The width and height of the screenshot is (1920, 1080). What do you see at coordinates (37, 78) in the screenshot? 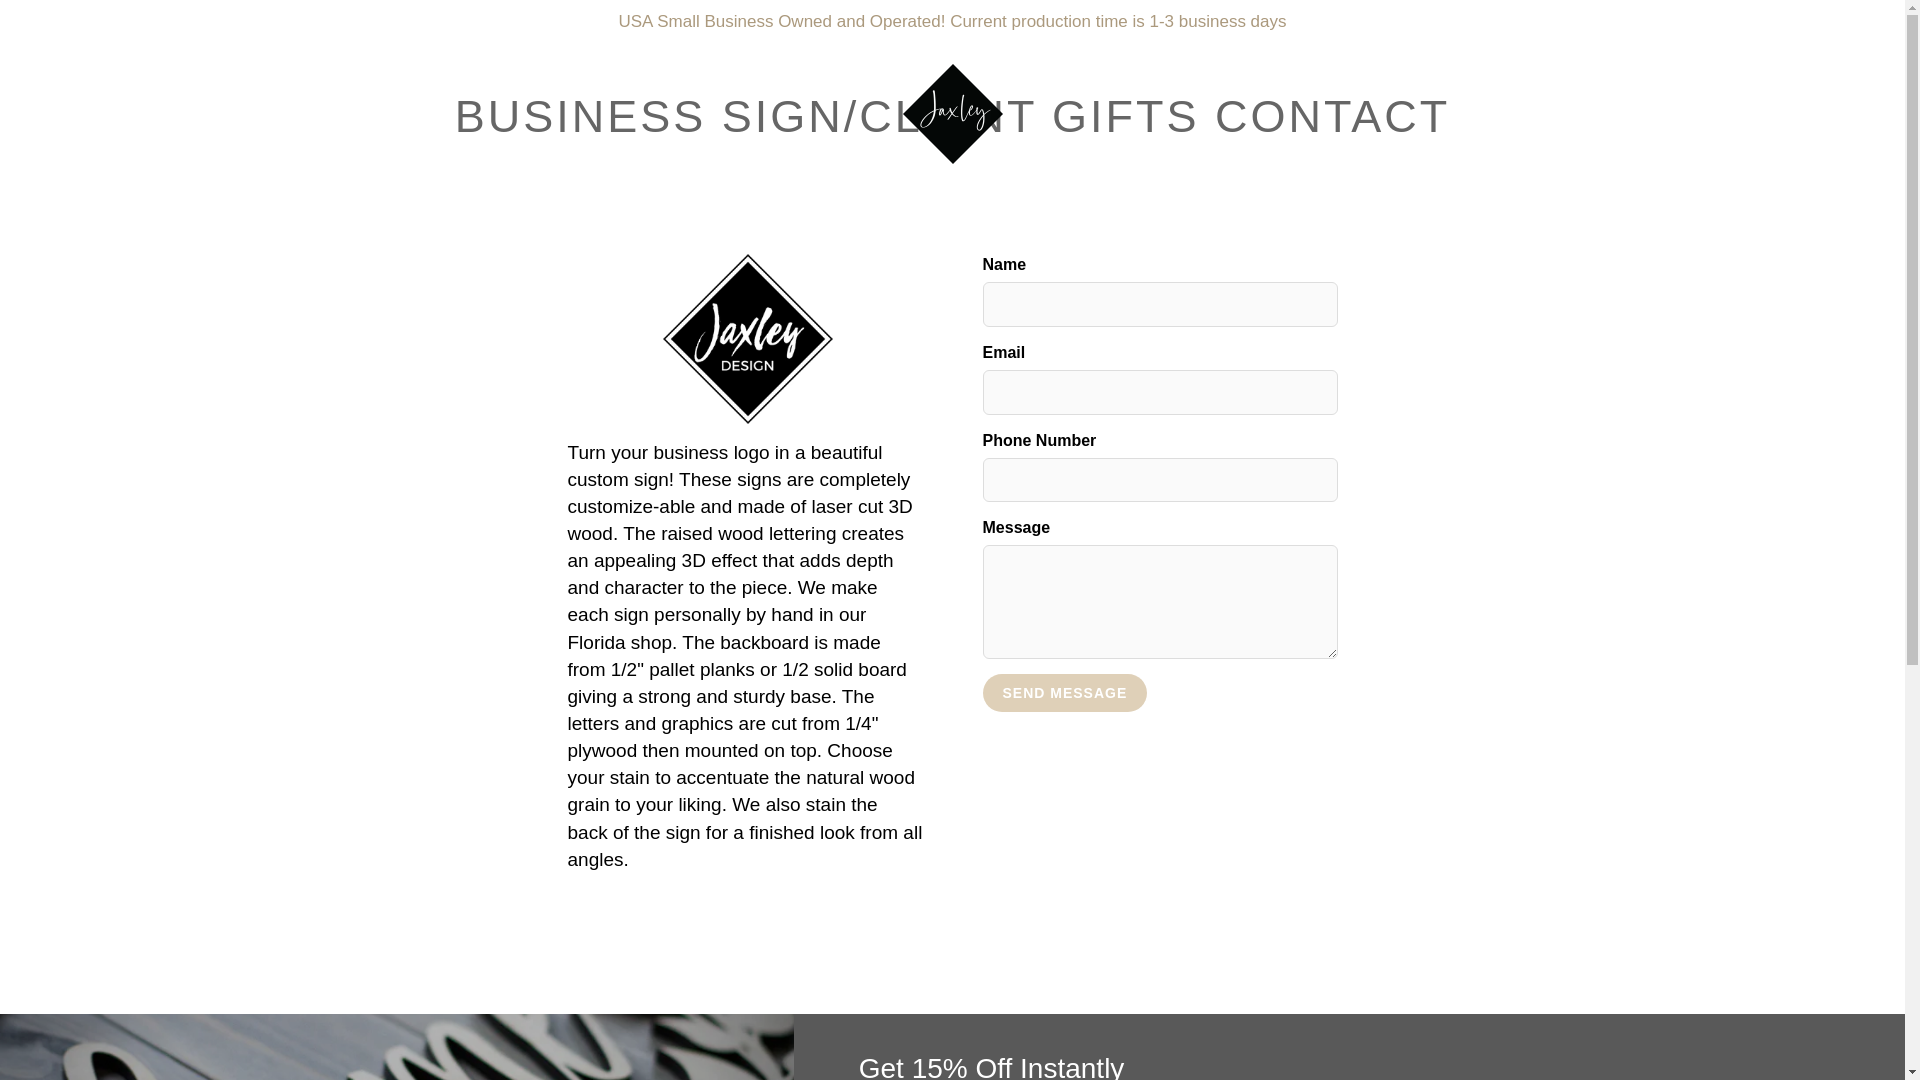
I see `Search` at bounding box center [37, 78].